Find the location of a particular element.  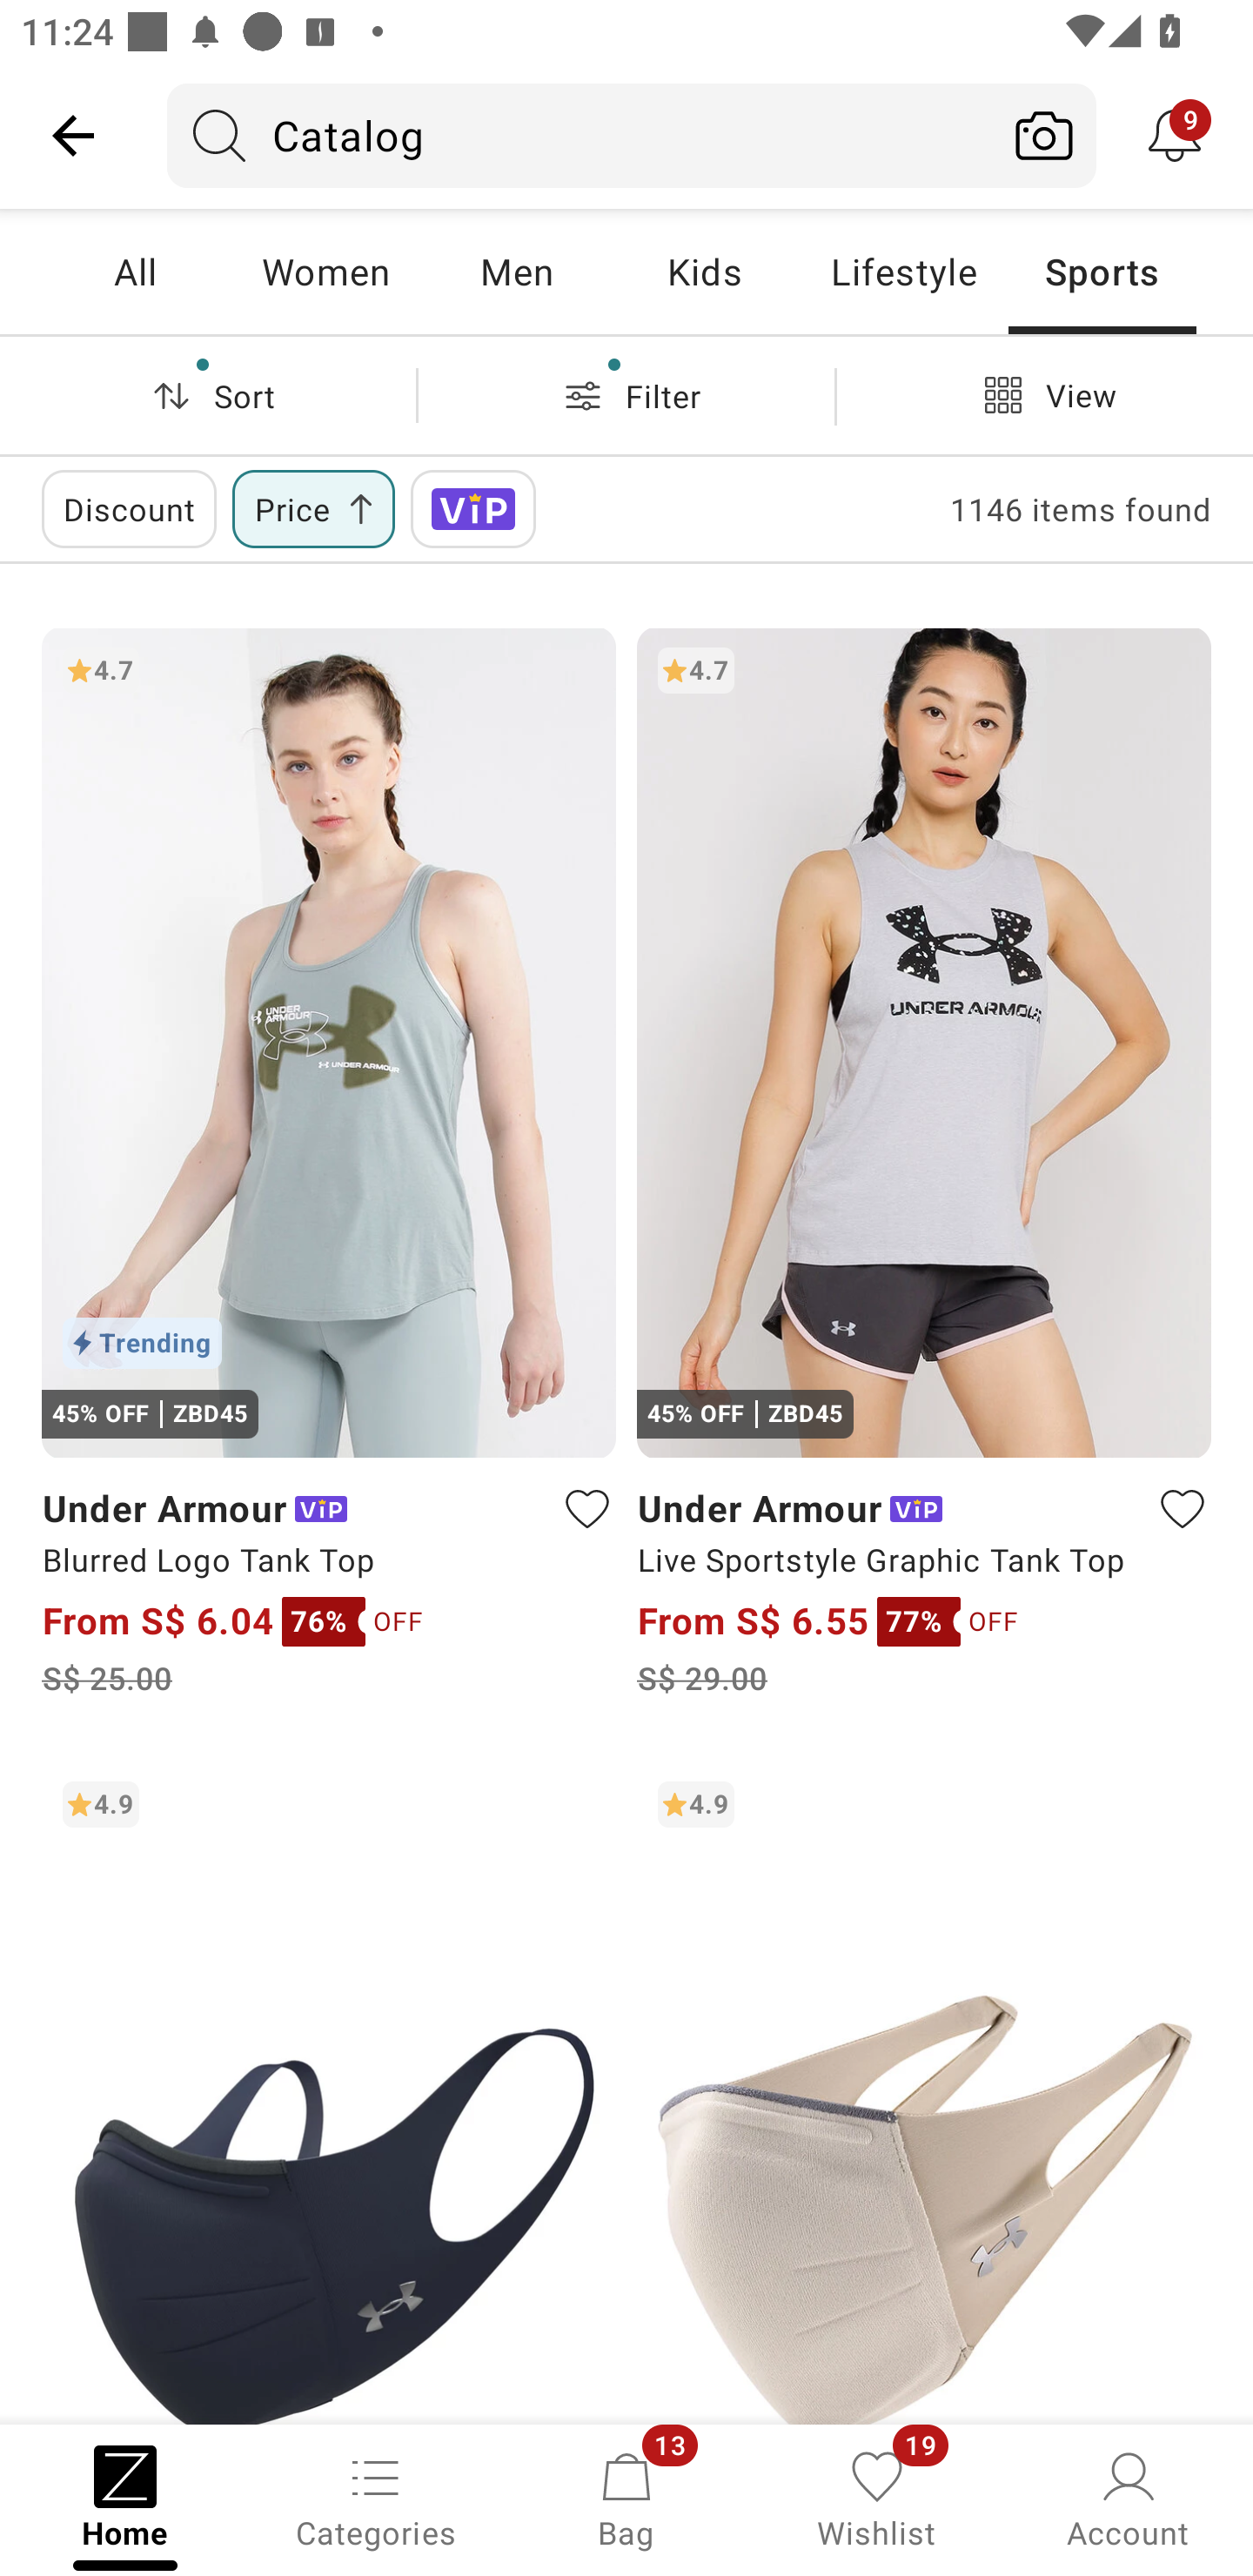

Discount is located at coordinates (129, 508).